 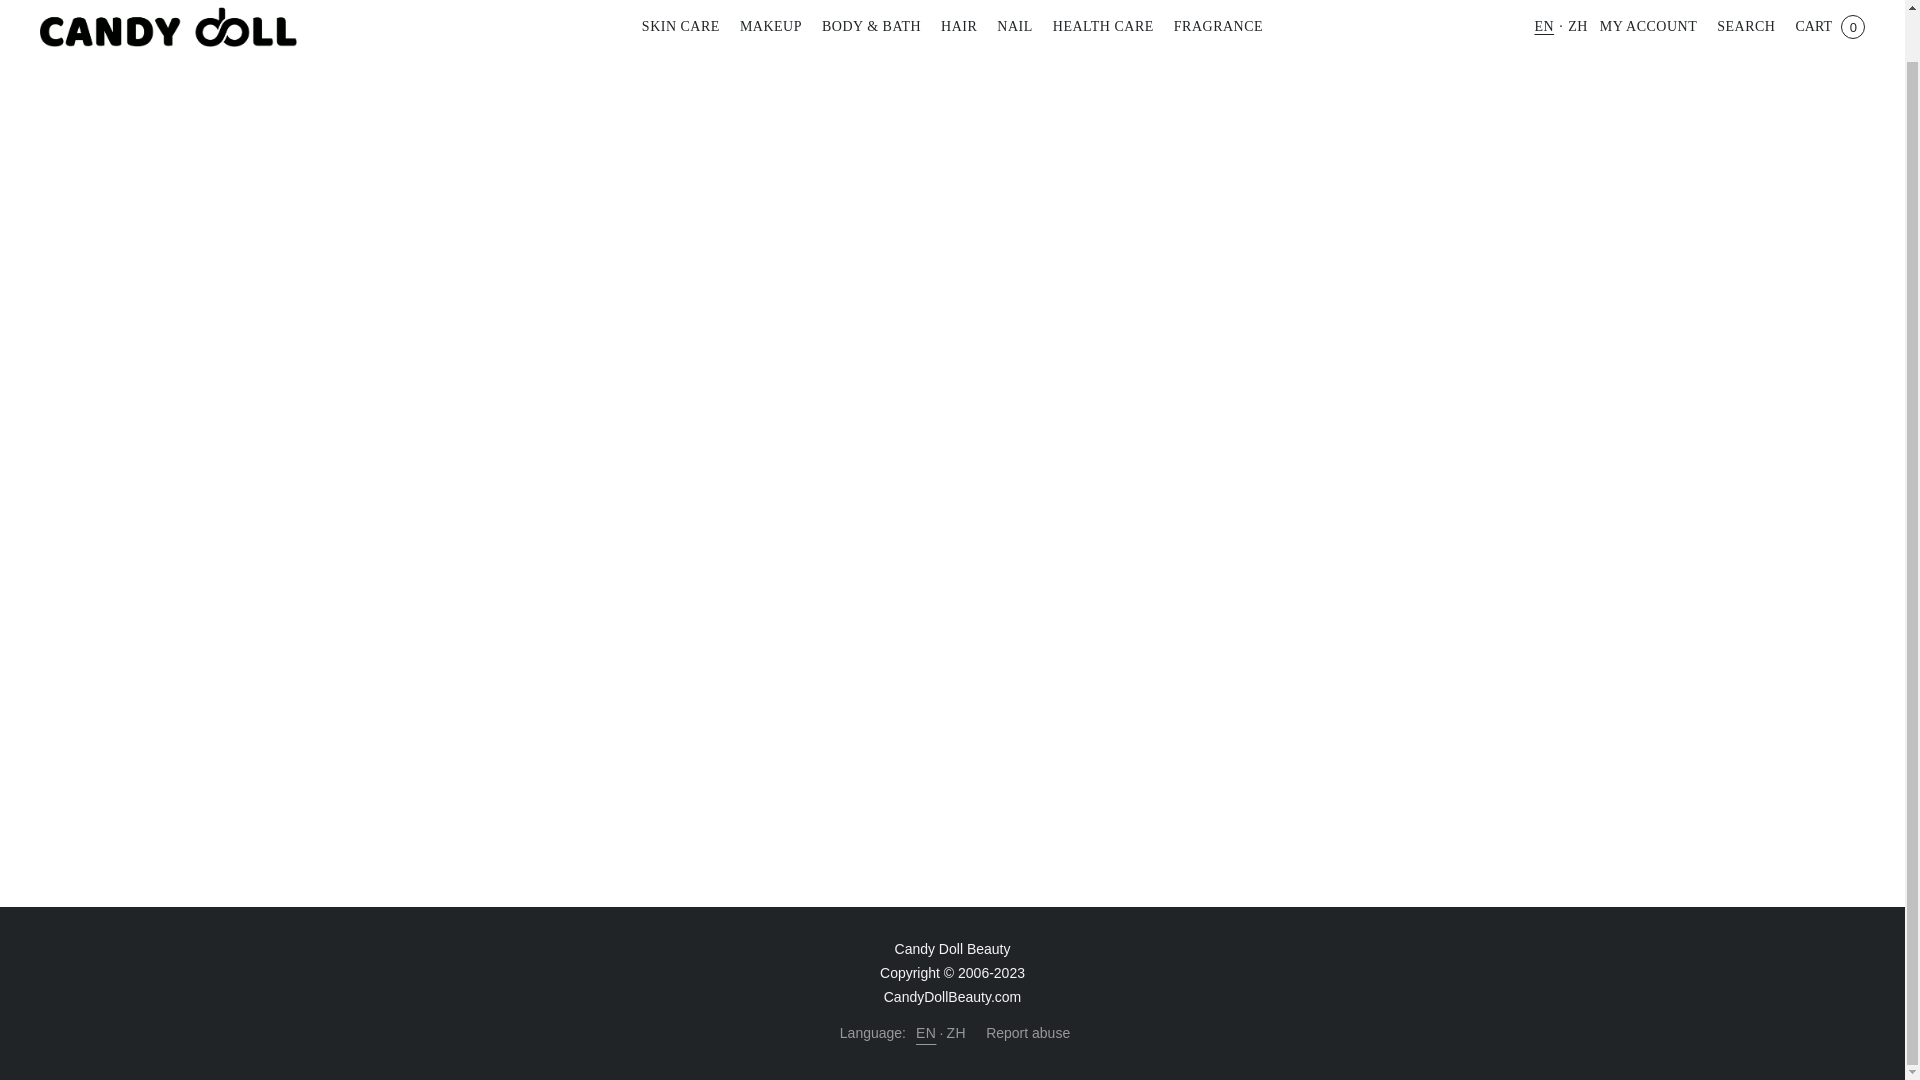 I want to click on Search the website, so click(x=1745, y=26).